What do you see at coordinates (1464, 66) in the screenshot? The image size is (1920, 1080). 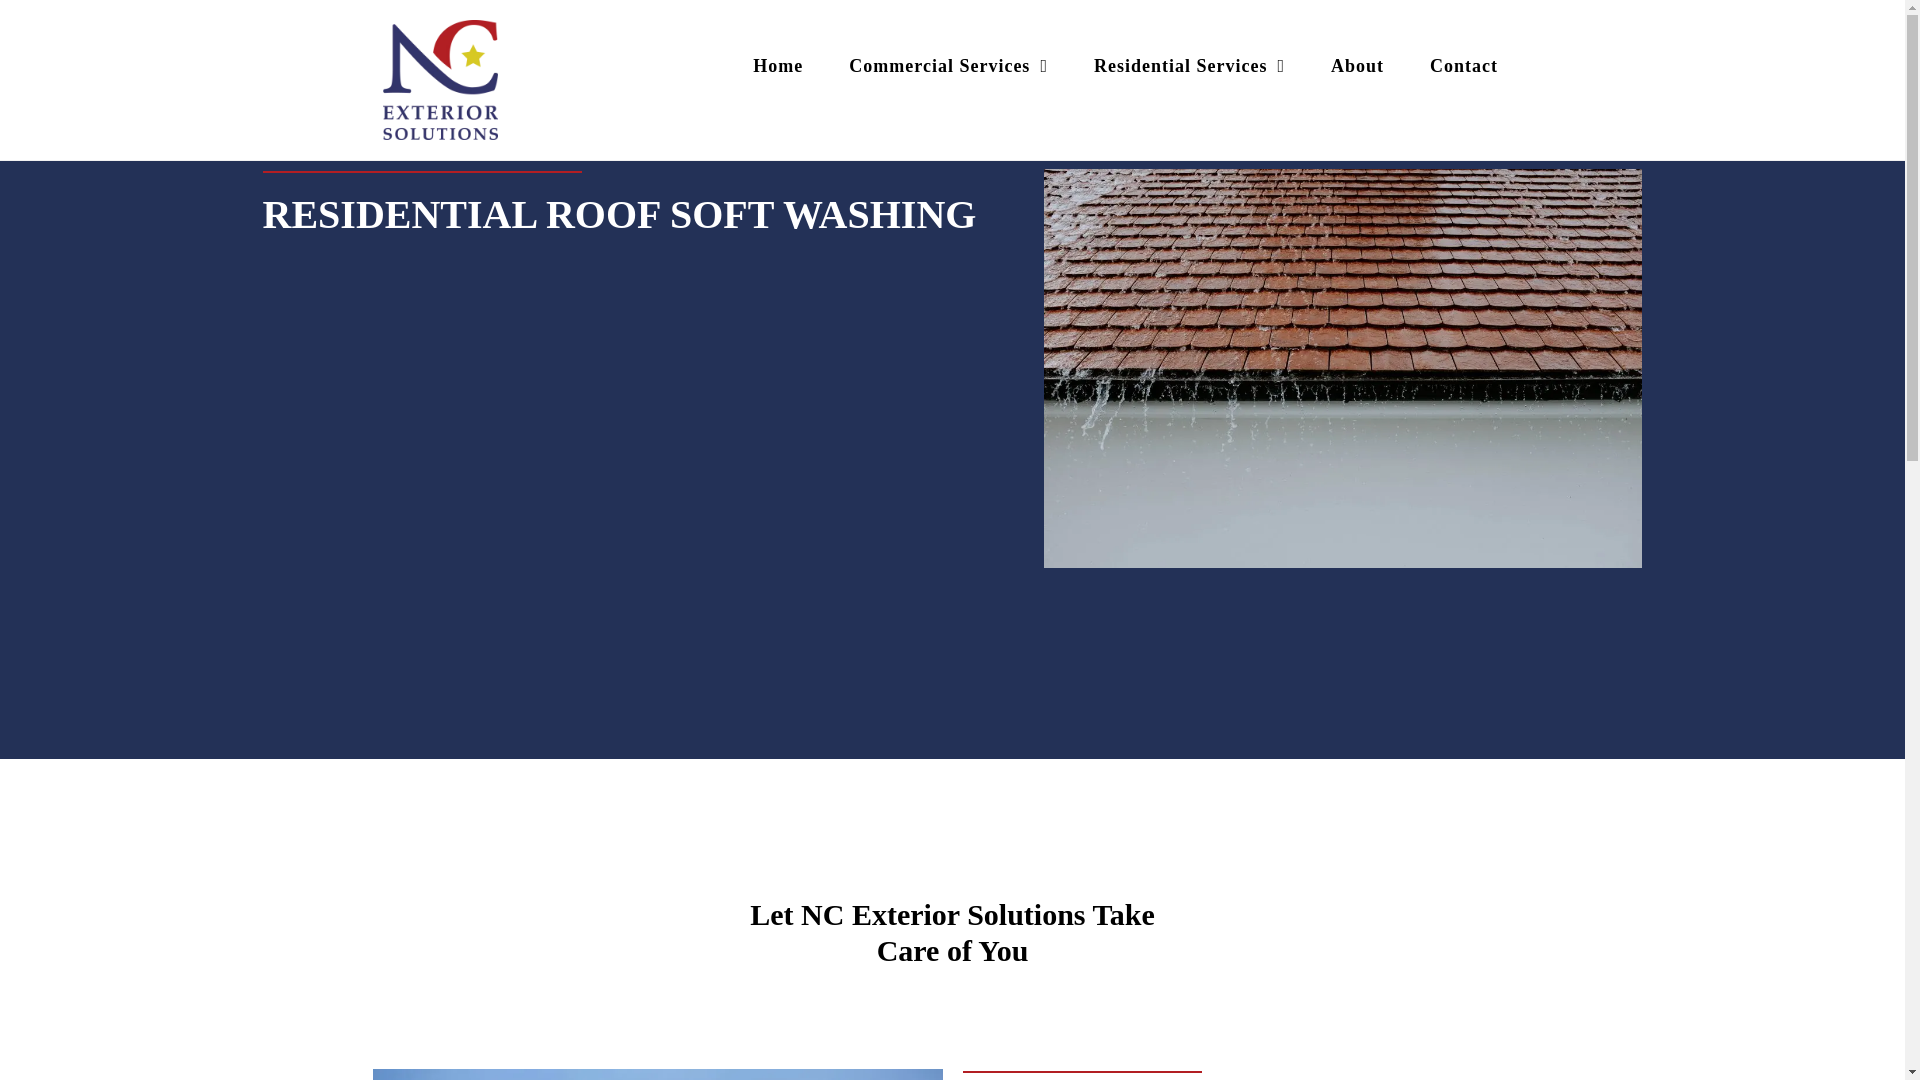 I see `Contact` at bounding box center [1464, 66].